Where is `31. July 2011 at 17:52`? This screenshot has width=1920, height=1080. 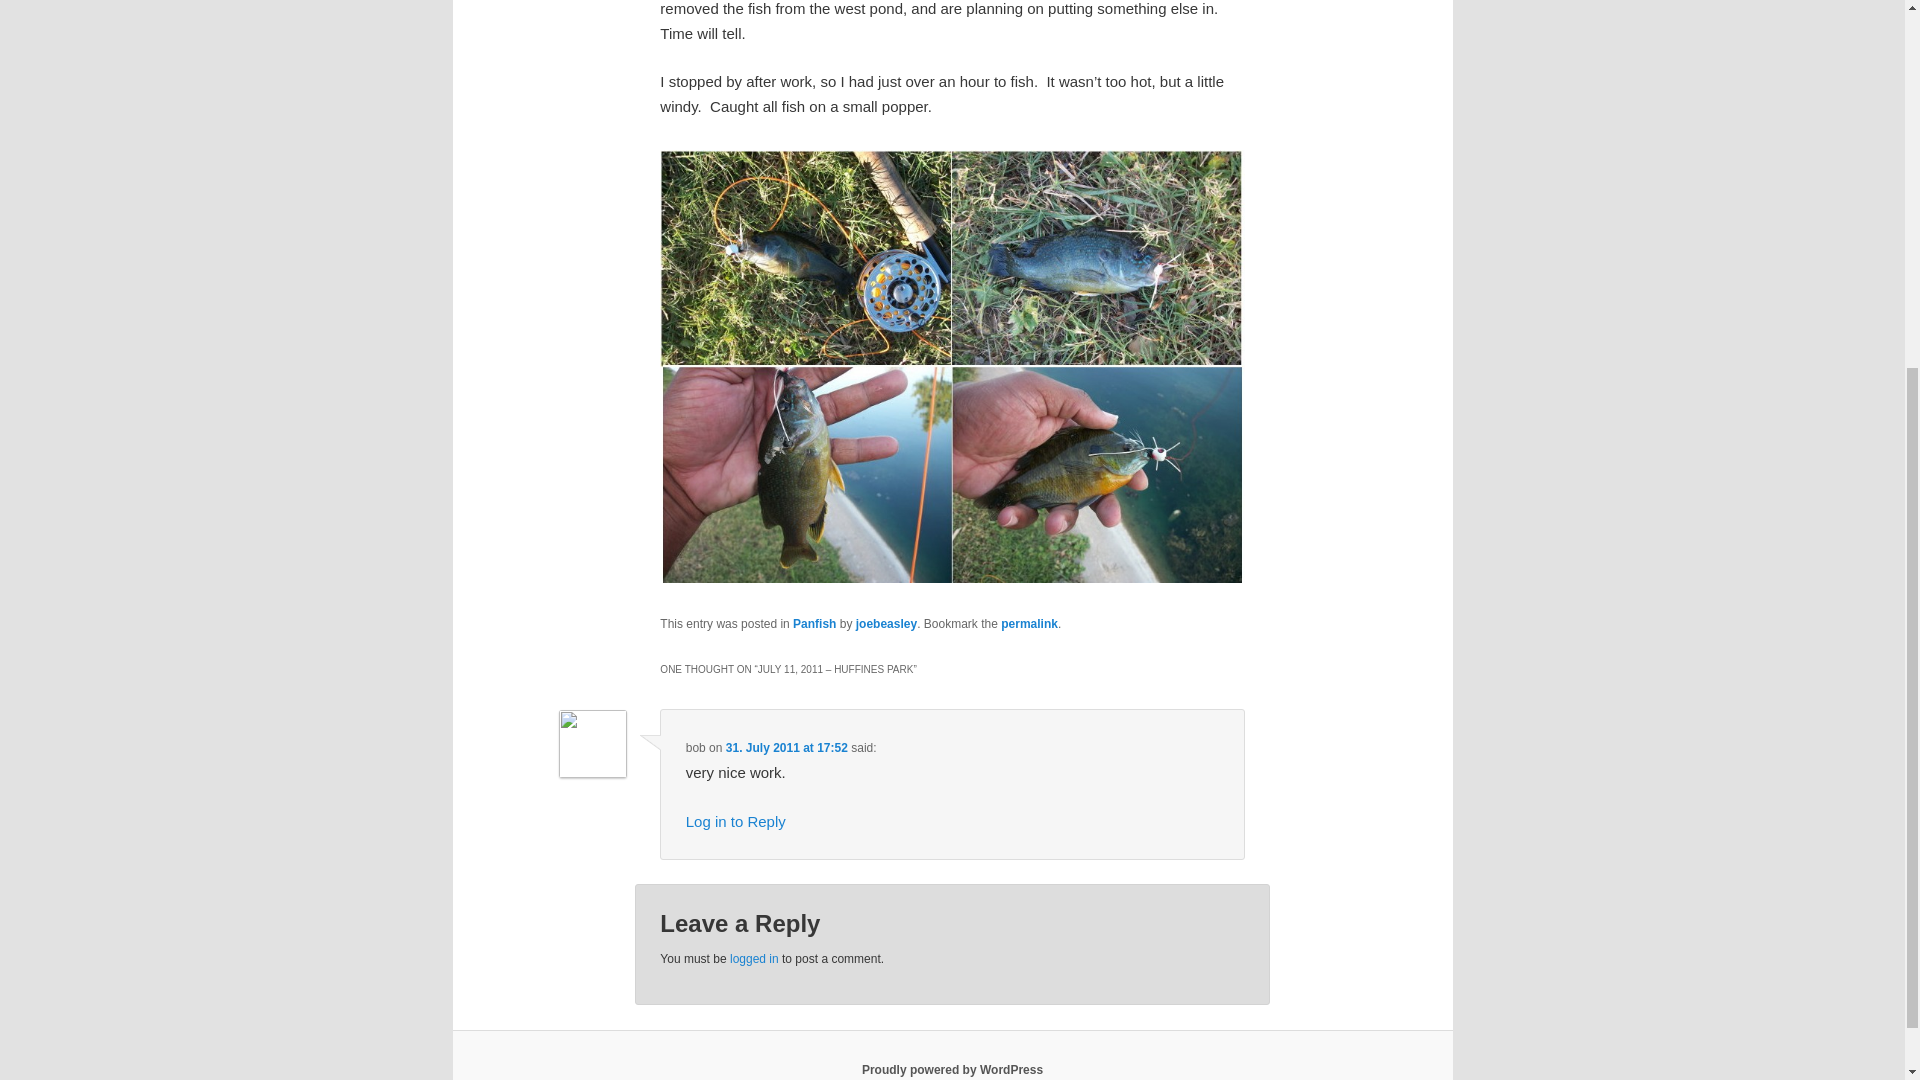
31. July 2011 at 17:52 is located at coordinates (786, 747).